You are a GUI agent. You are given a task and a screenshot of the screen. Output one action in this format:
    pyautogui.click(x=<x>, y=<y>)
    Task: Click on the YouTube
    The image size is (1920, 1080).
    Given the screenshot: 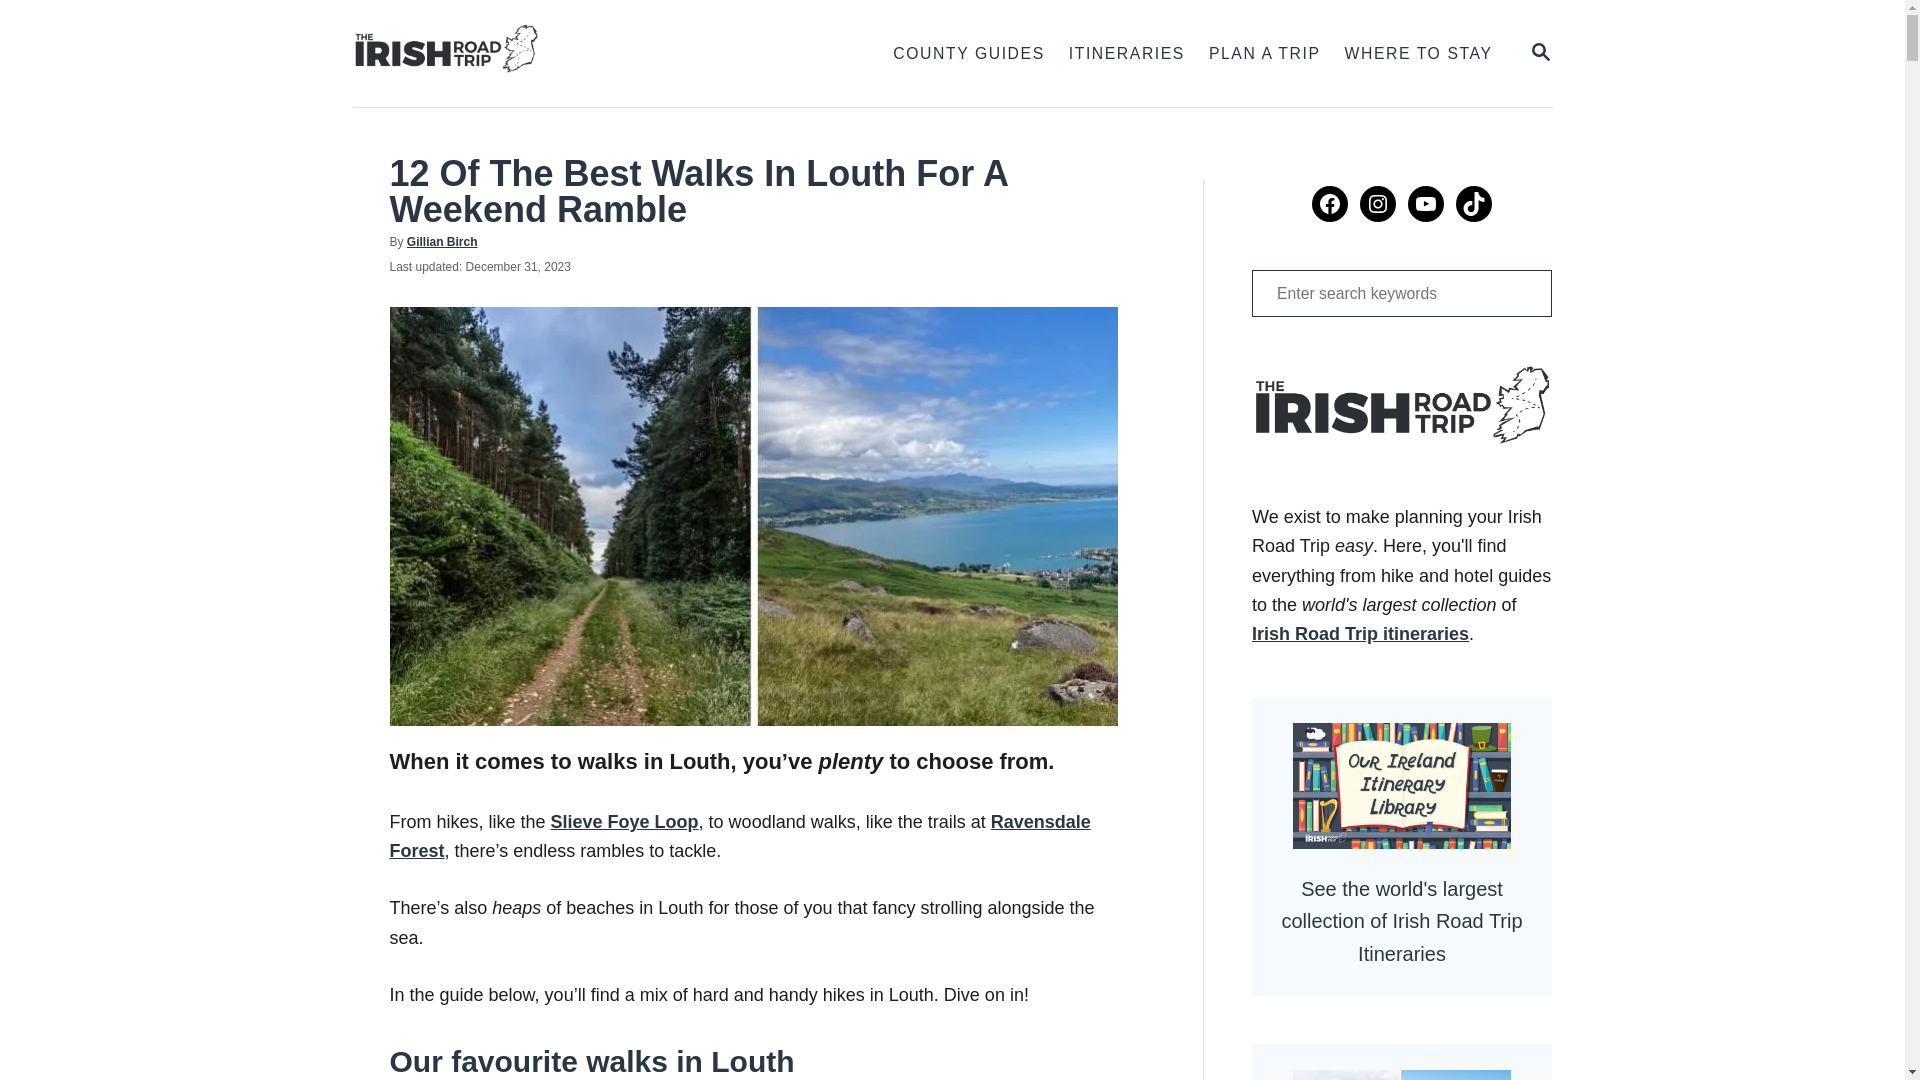 What is the action you would take?
    pyautogui.click(x=1425, y=204)
    